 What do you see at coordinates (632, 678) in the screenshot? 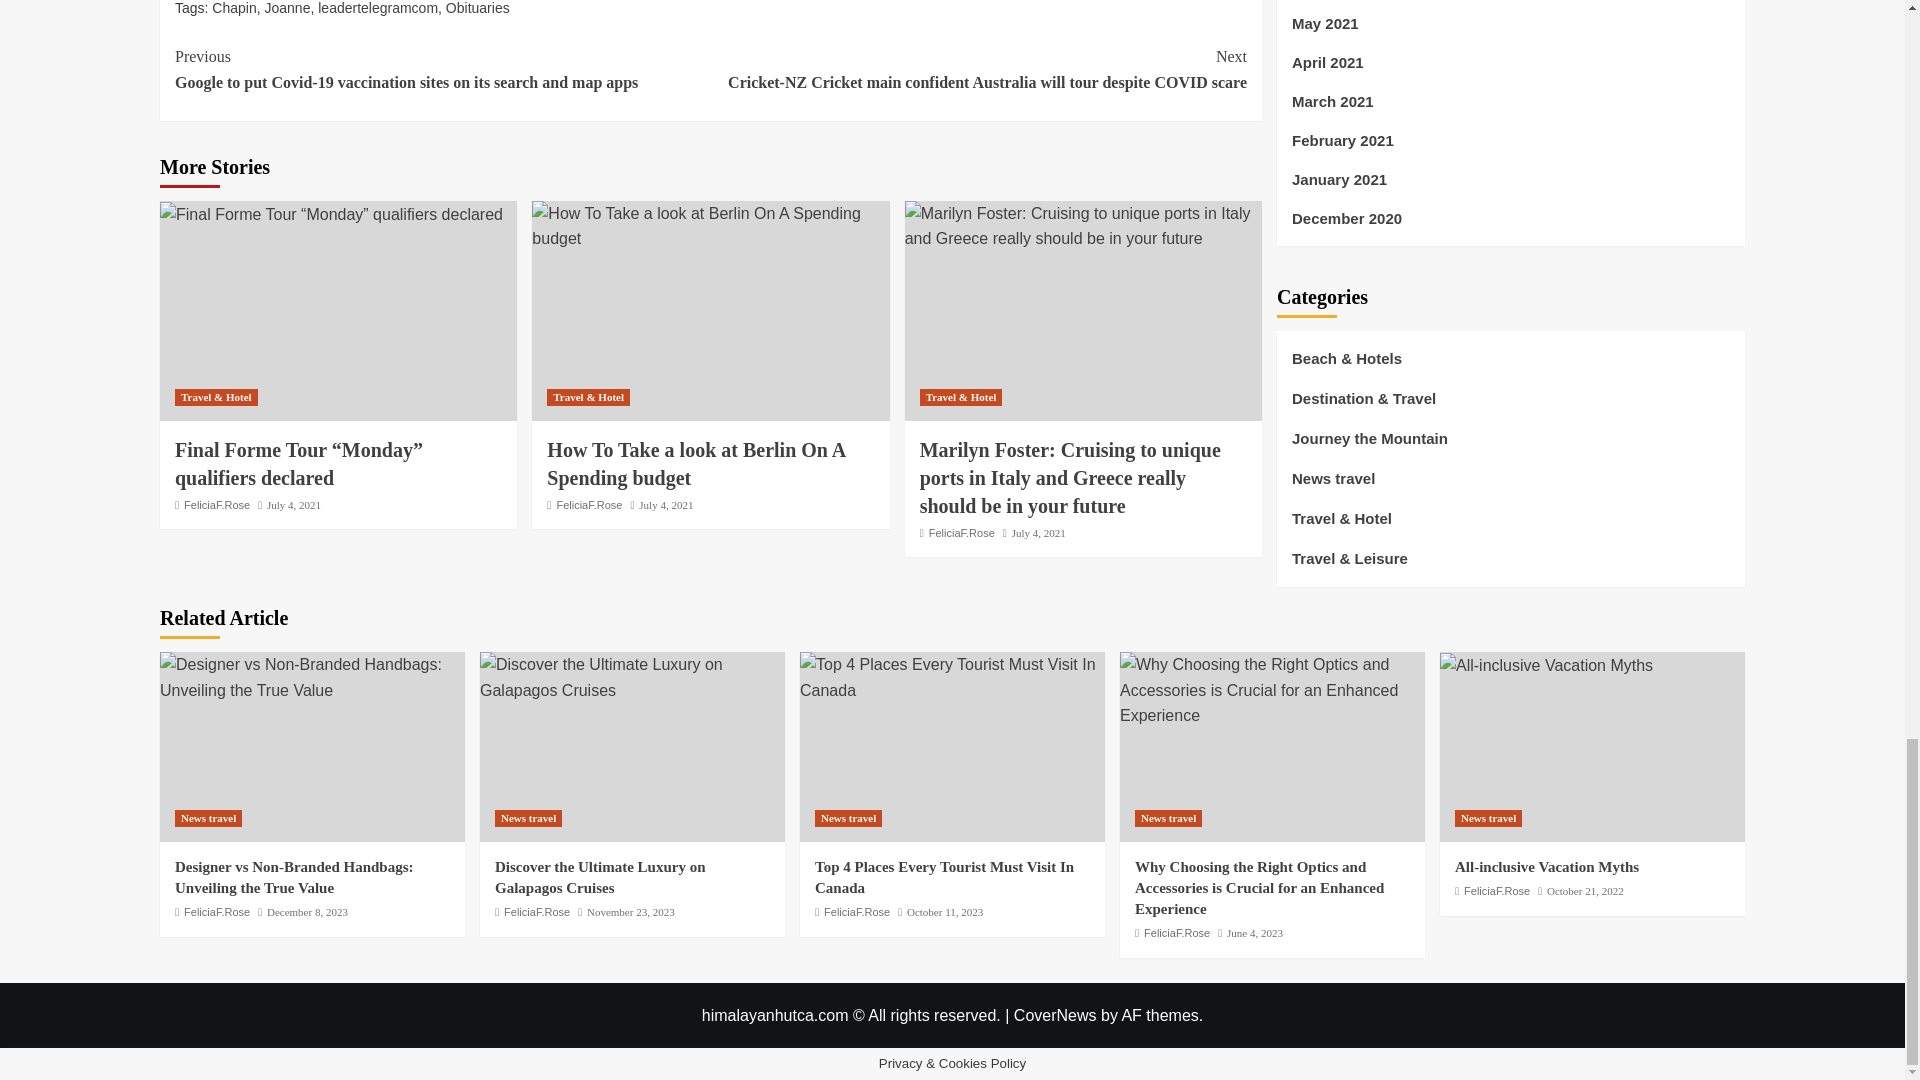
I see `Discover the Ultimate Luxury on Galapagos Cruises` at bounding box center [632, 678].